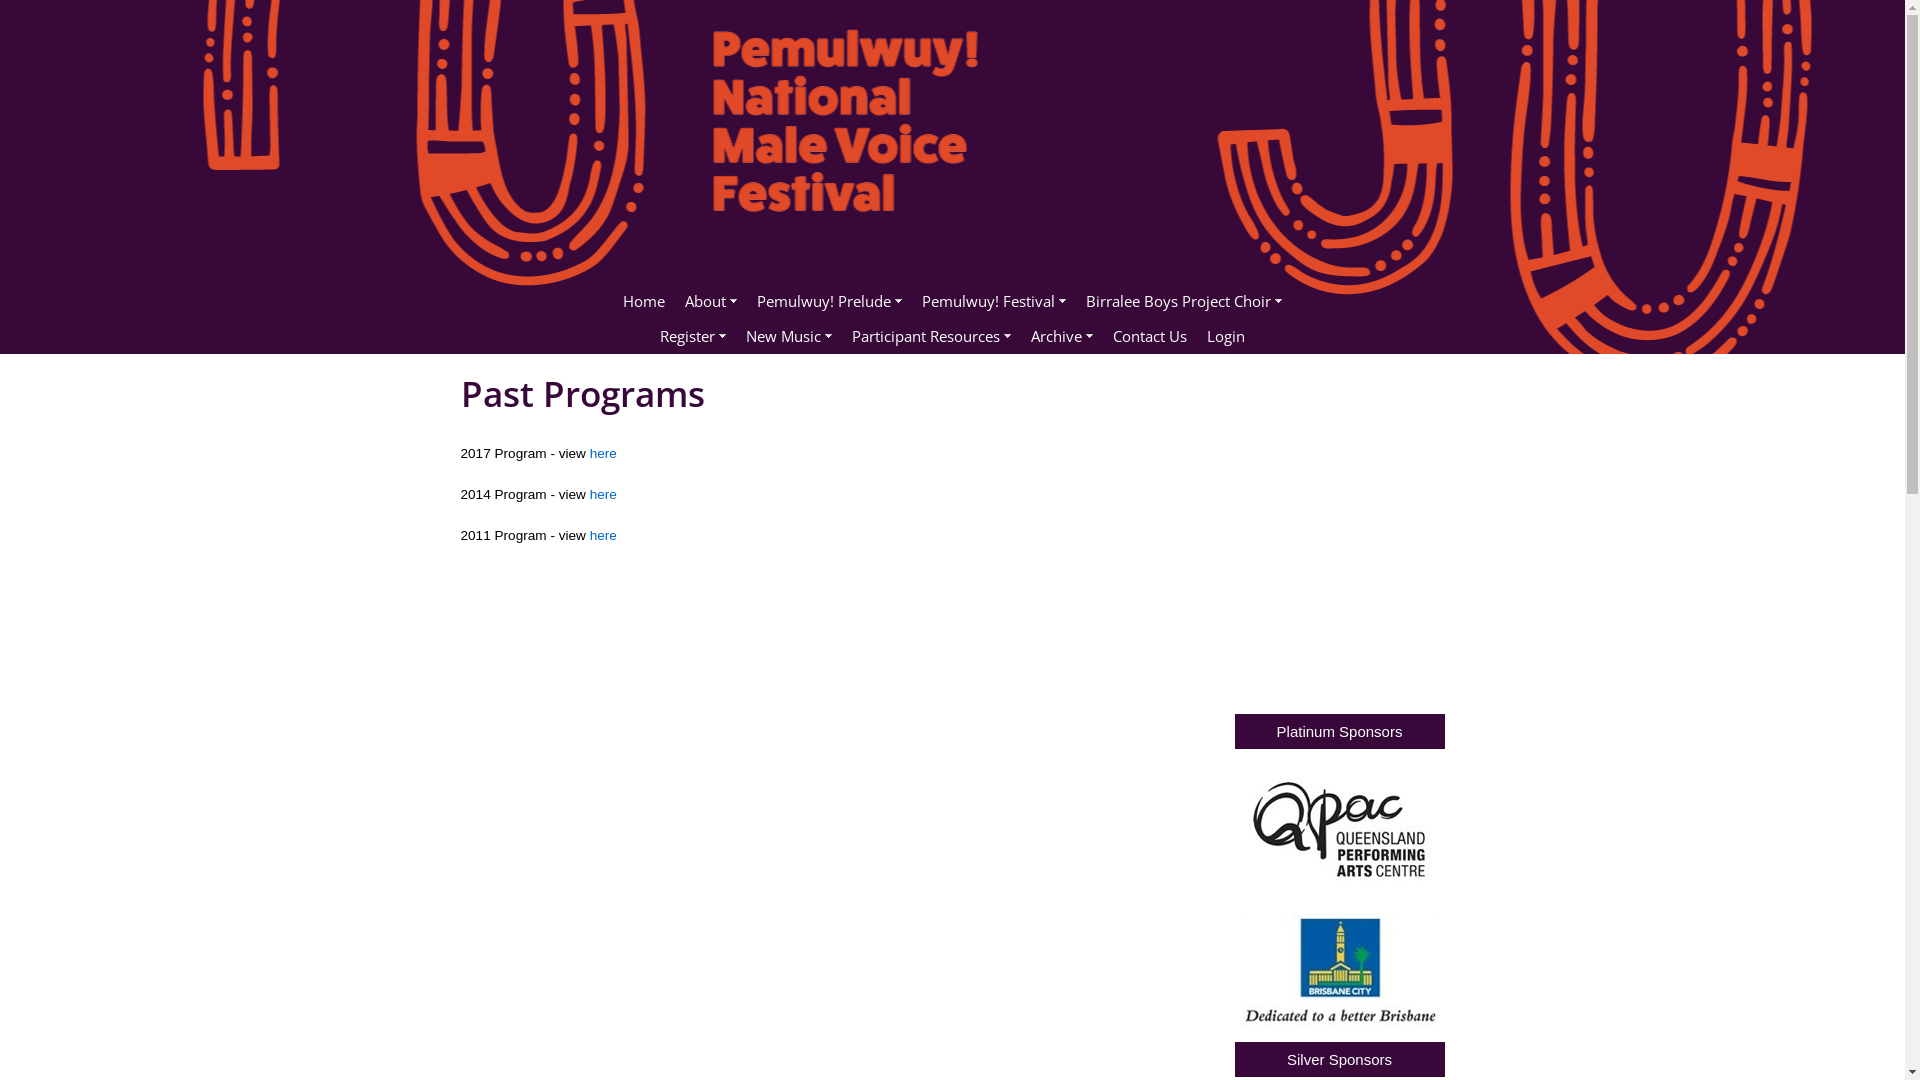  I want to click on Contact Us, so click(1150, 336).